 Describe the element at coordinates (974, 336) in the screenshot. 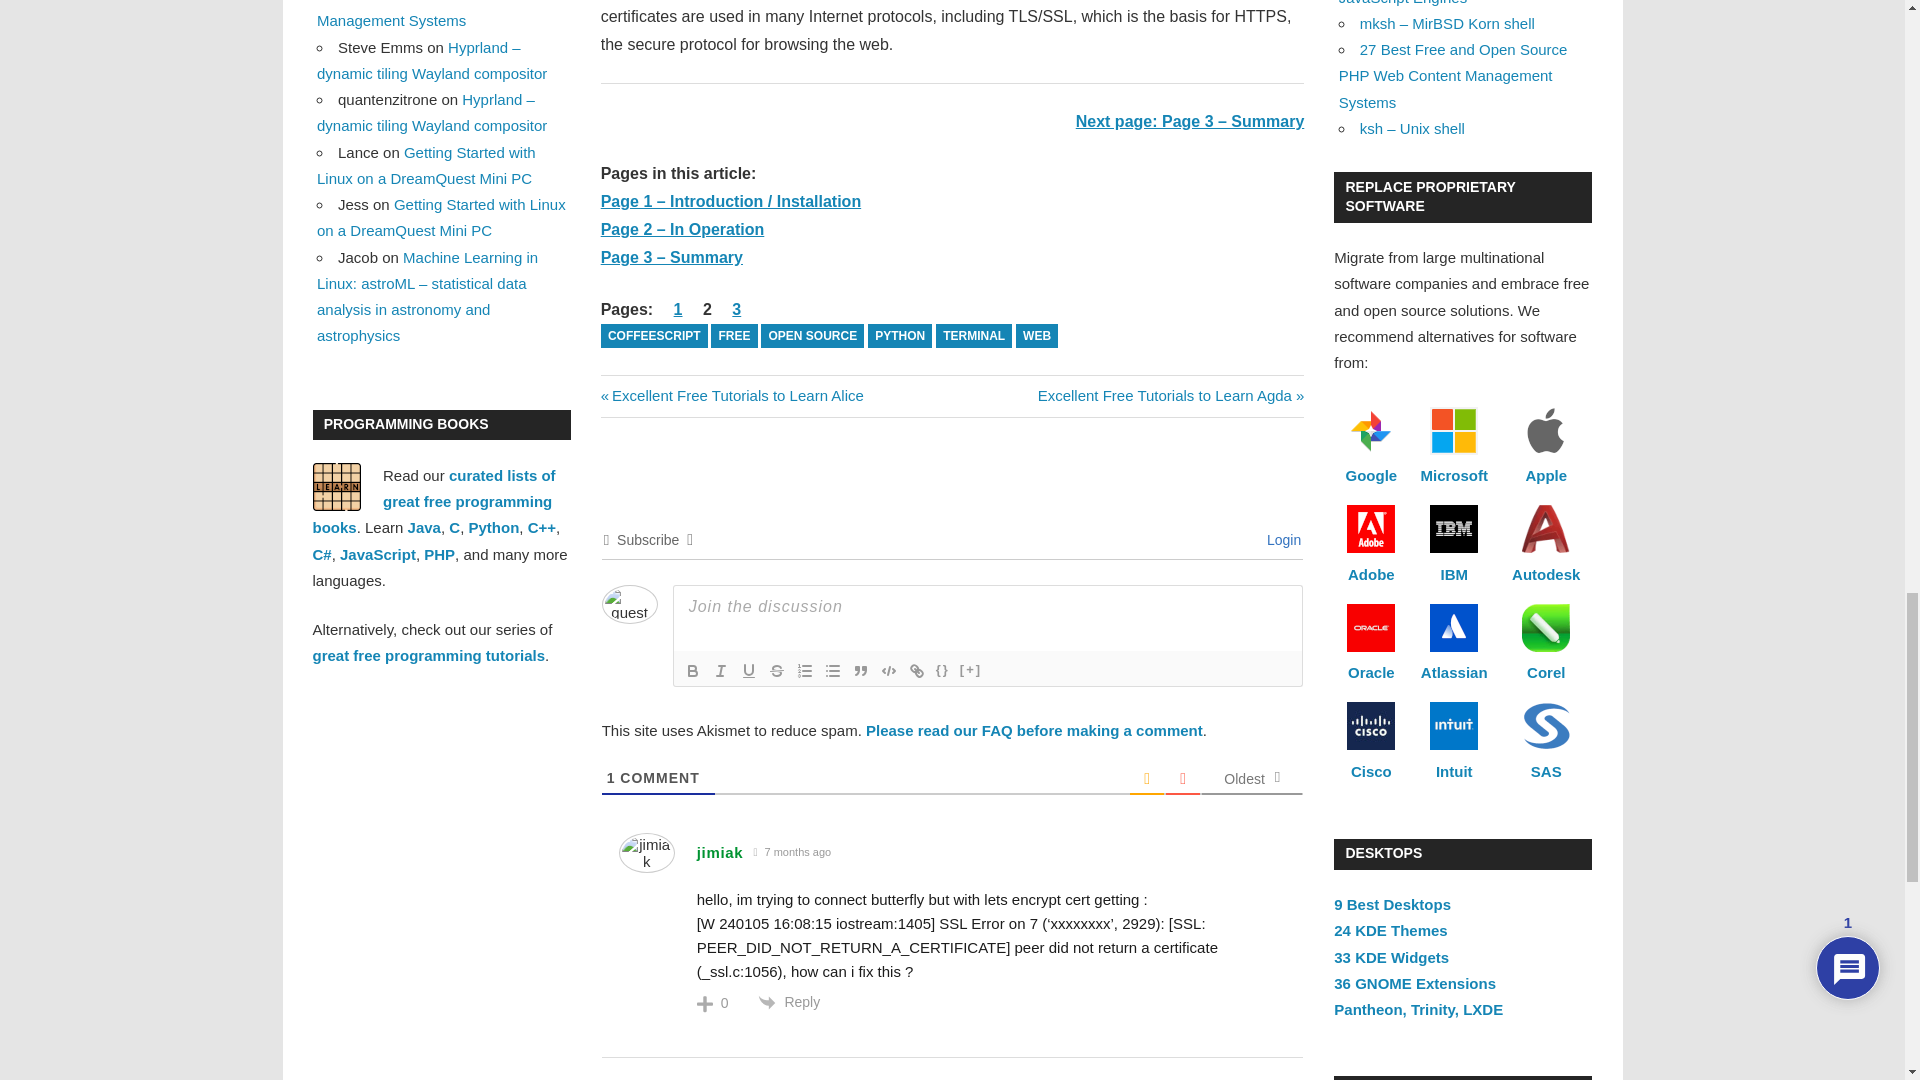

I see `Ordered List` at that location.